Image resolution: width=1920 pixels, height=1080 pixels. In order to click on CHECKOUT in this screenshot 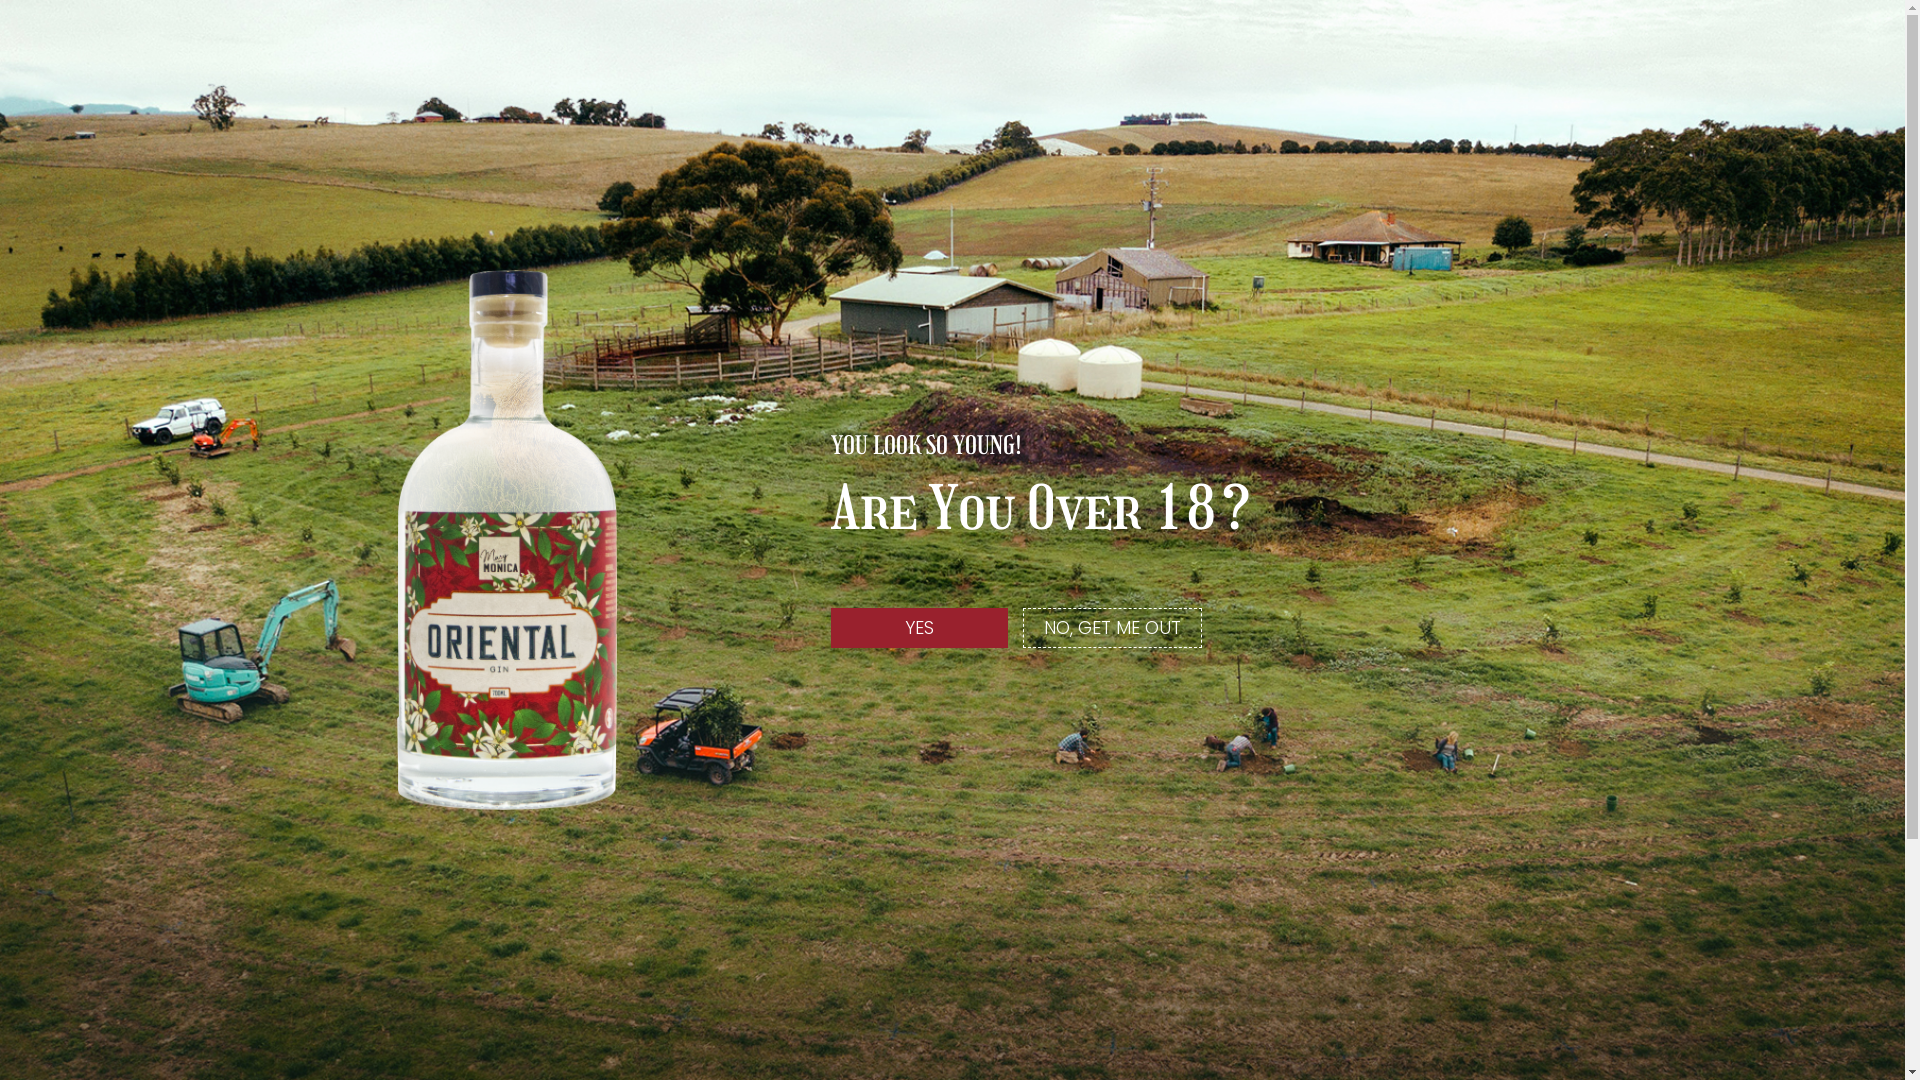, I will do `click(1146, 62)`.